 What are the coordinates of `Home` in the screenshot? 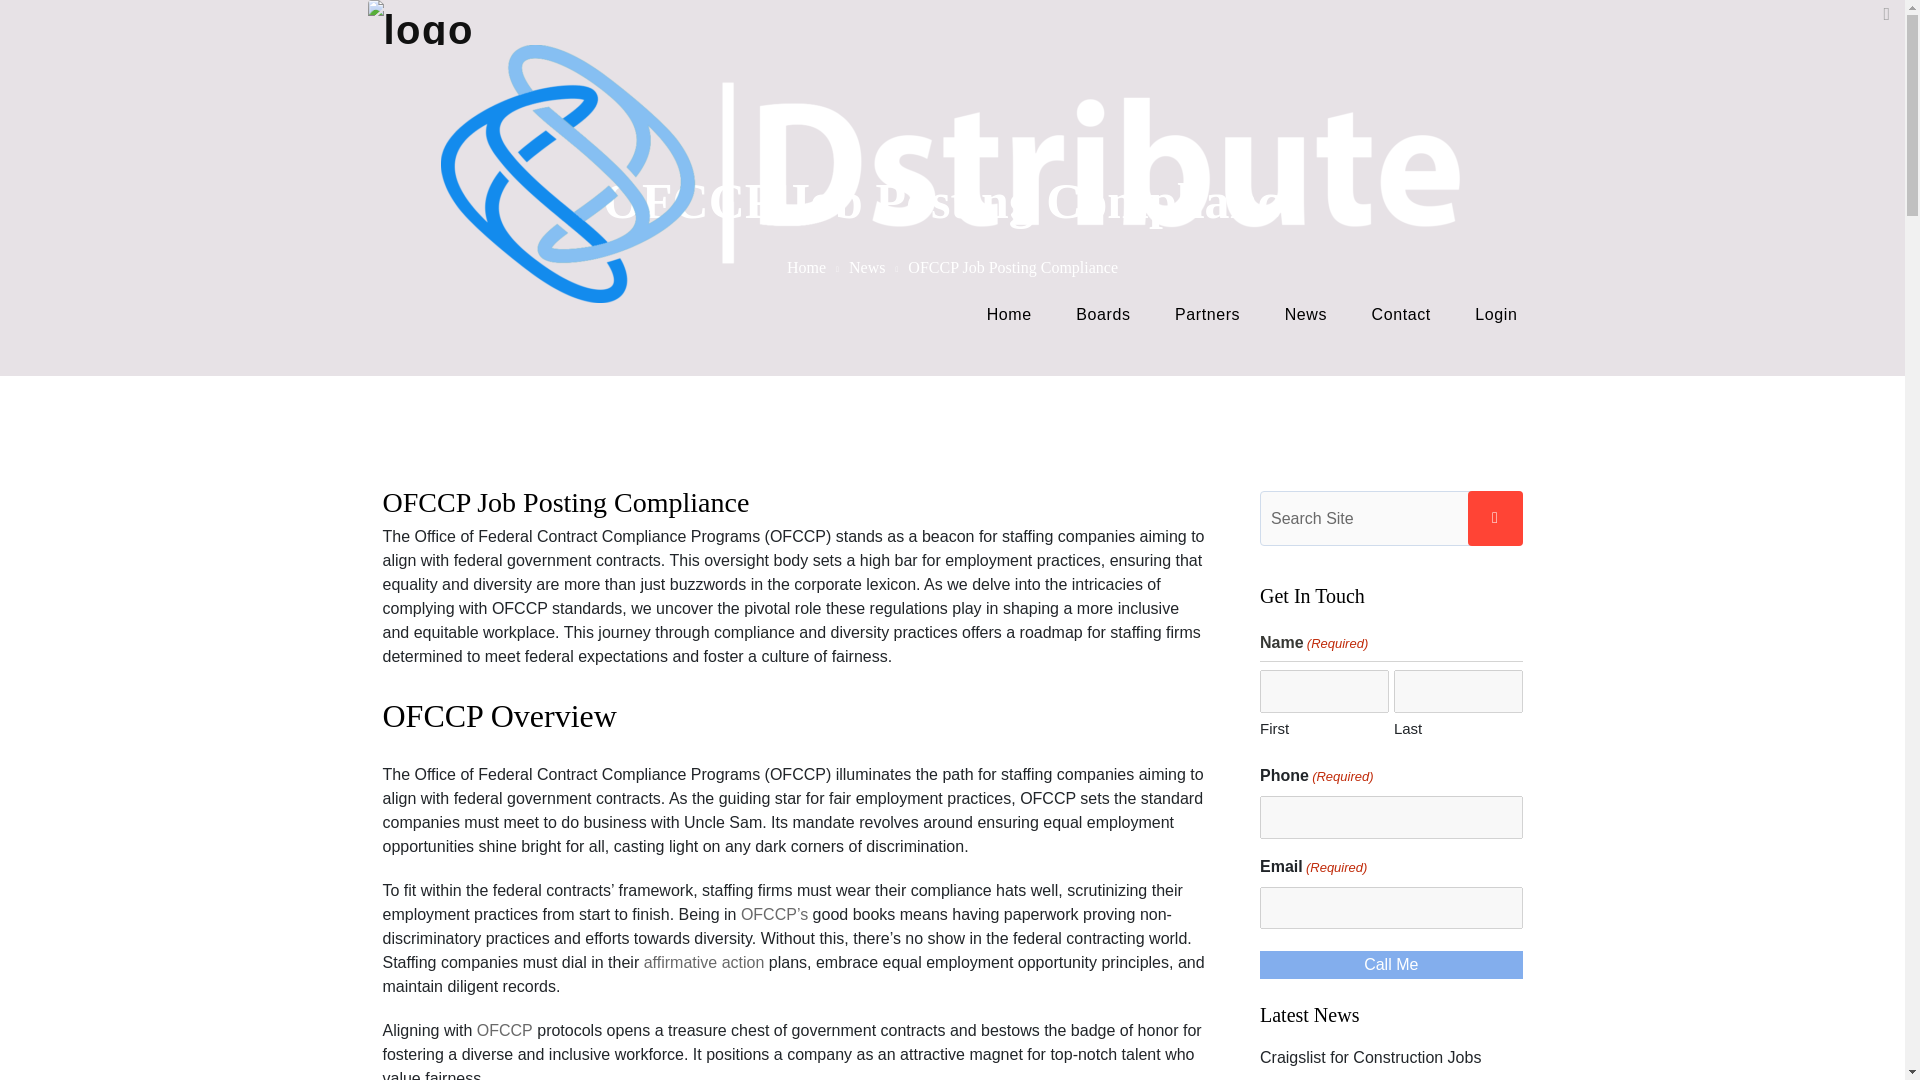 It's located at (806, 268).